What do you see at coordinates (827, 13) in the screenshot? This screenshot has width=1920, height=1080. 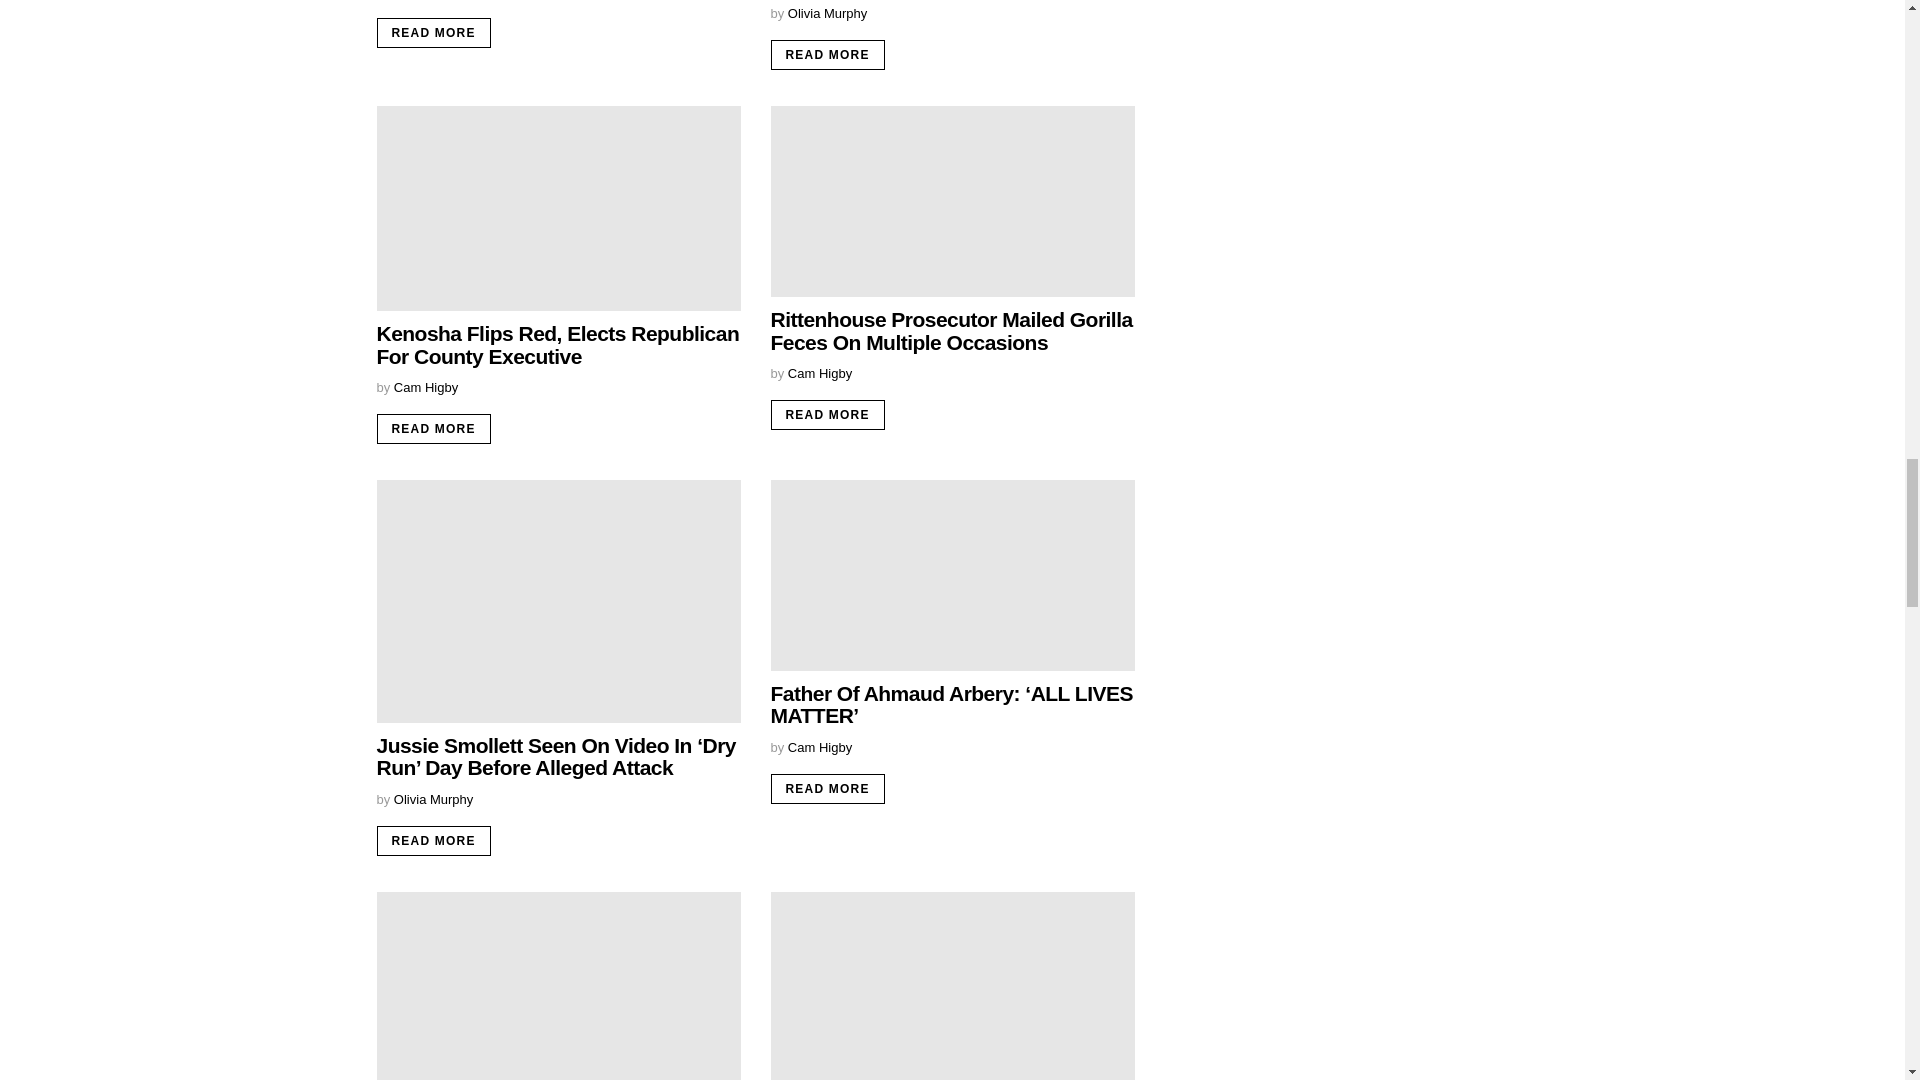 I see `Posts by Olivia Murphy` at bounding box center [827, 13].